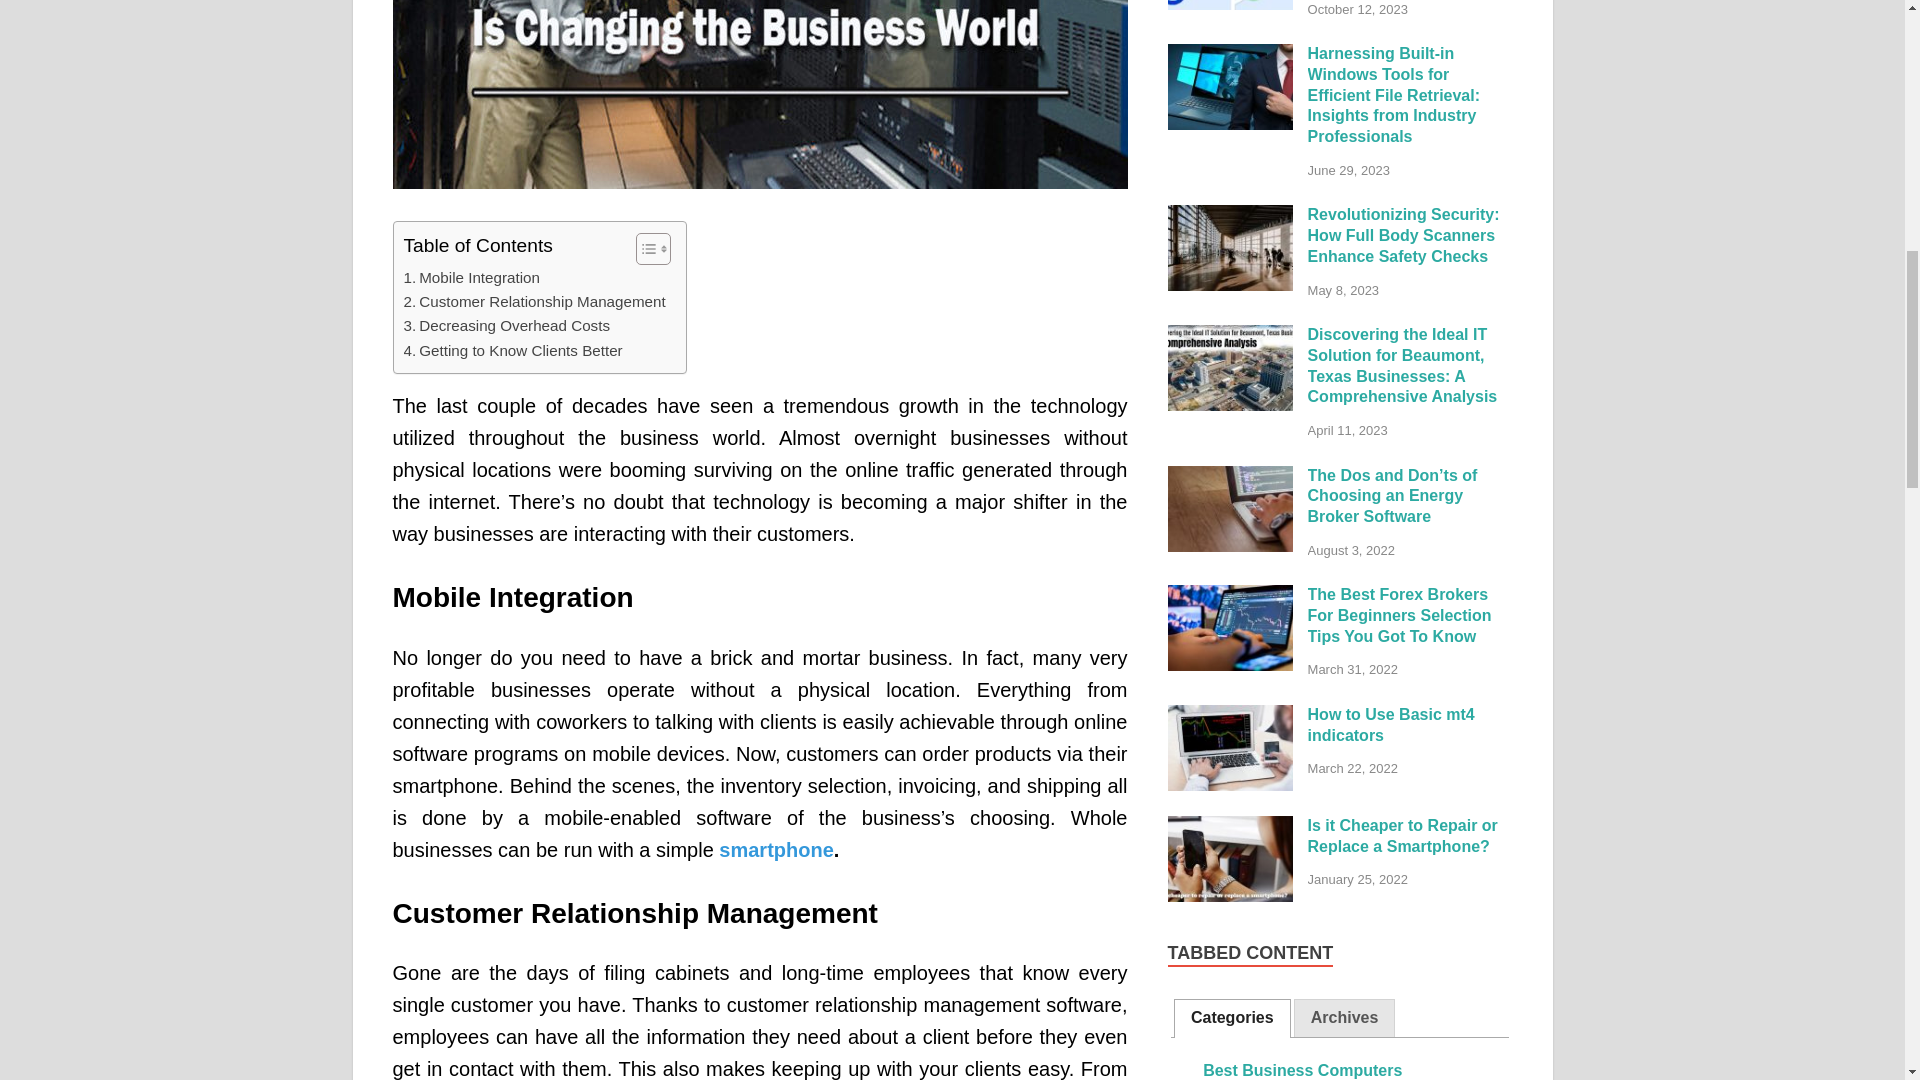  I want to click on Mobile Integration, so click(471, 278).